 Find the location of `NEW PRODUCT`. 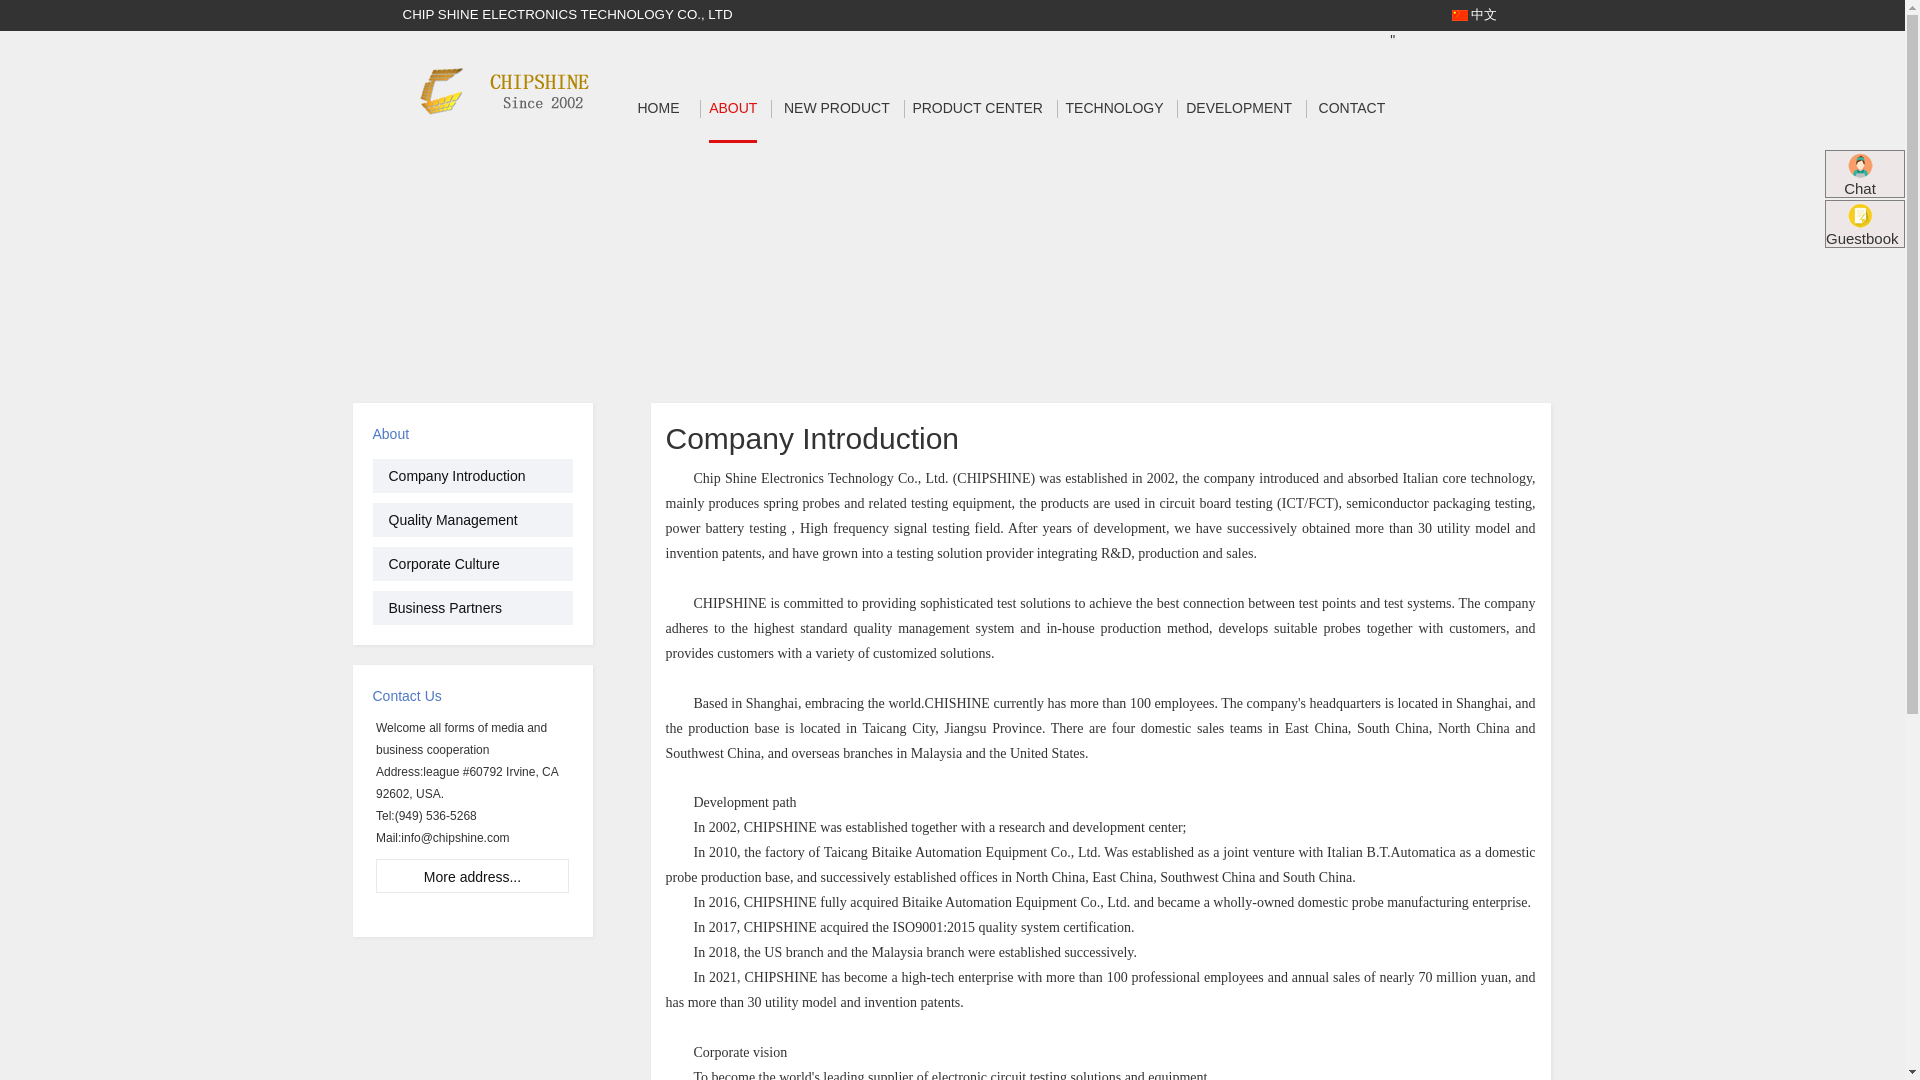

NEW PRODUCT is located at coordinates (836, 108).